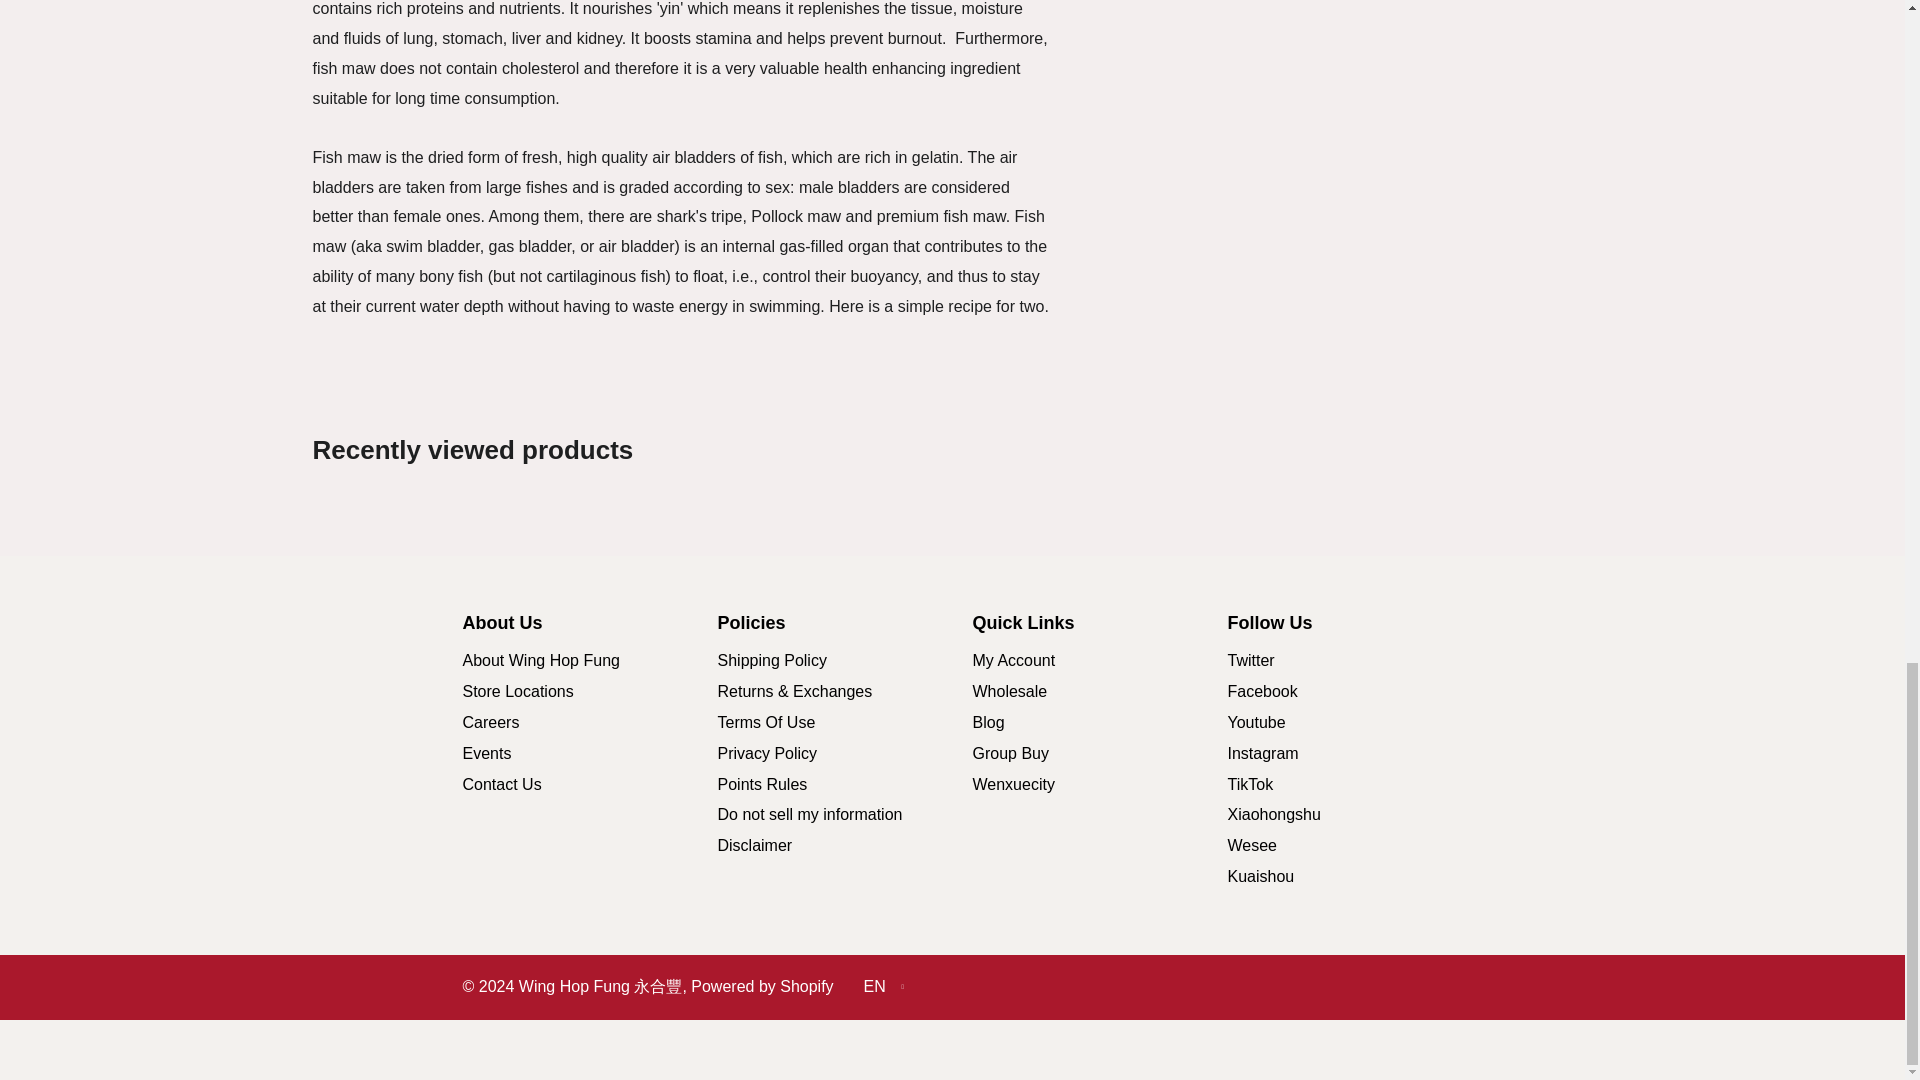  I want to click on Wing Hop Fung Wholesale, so click(1008, 690).